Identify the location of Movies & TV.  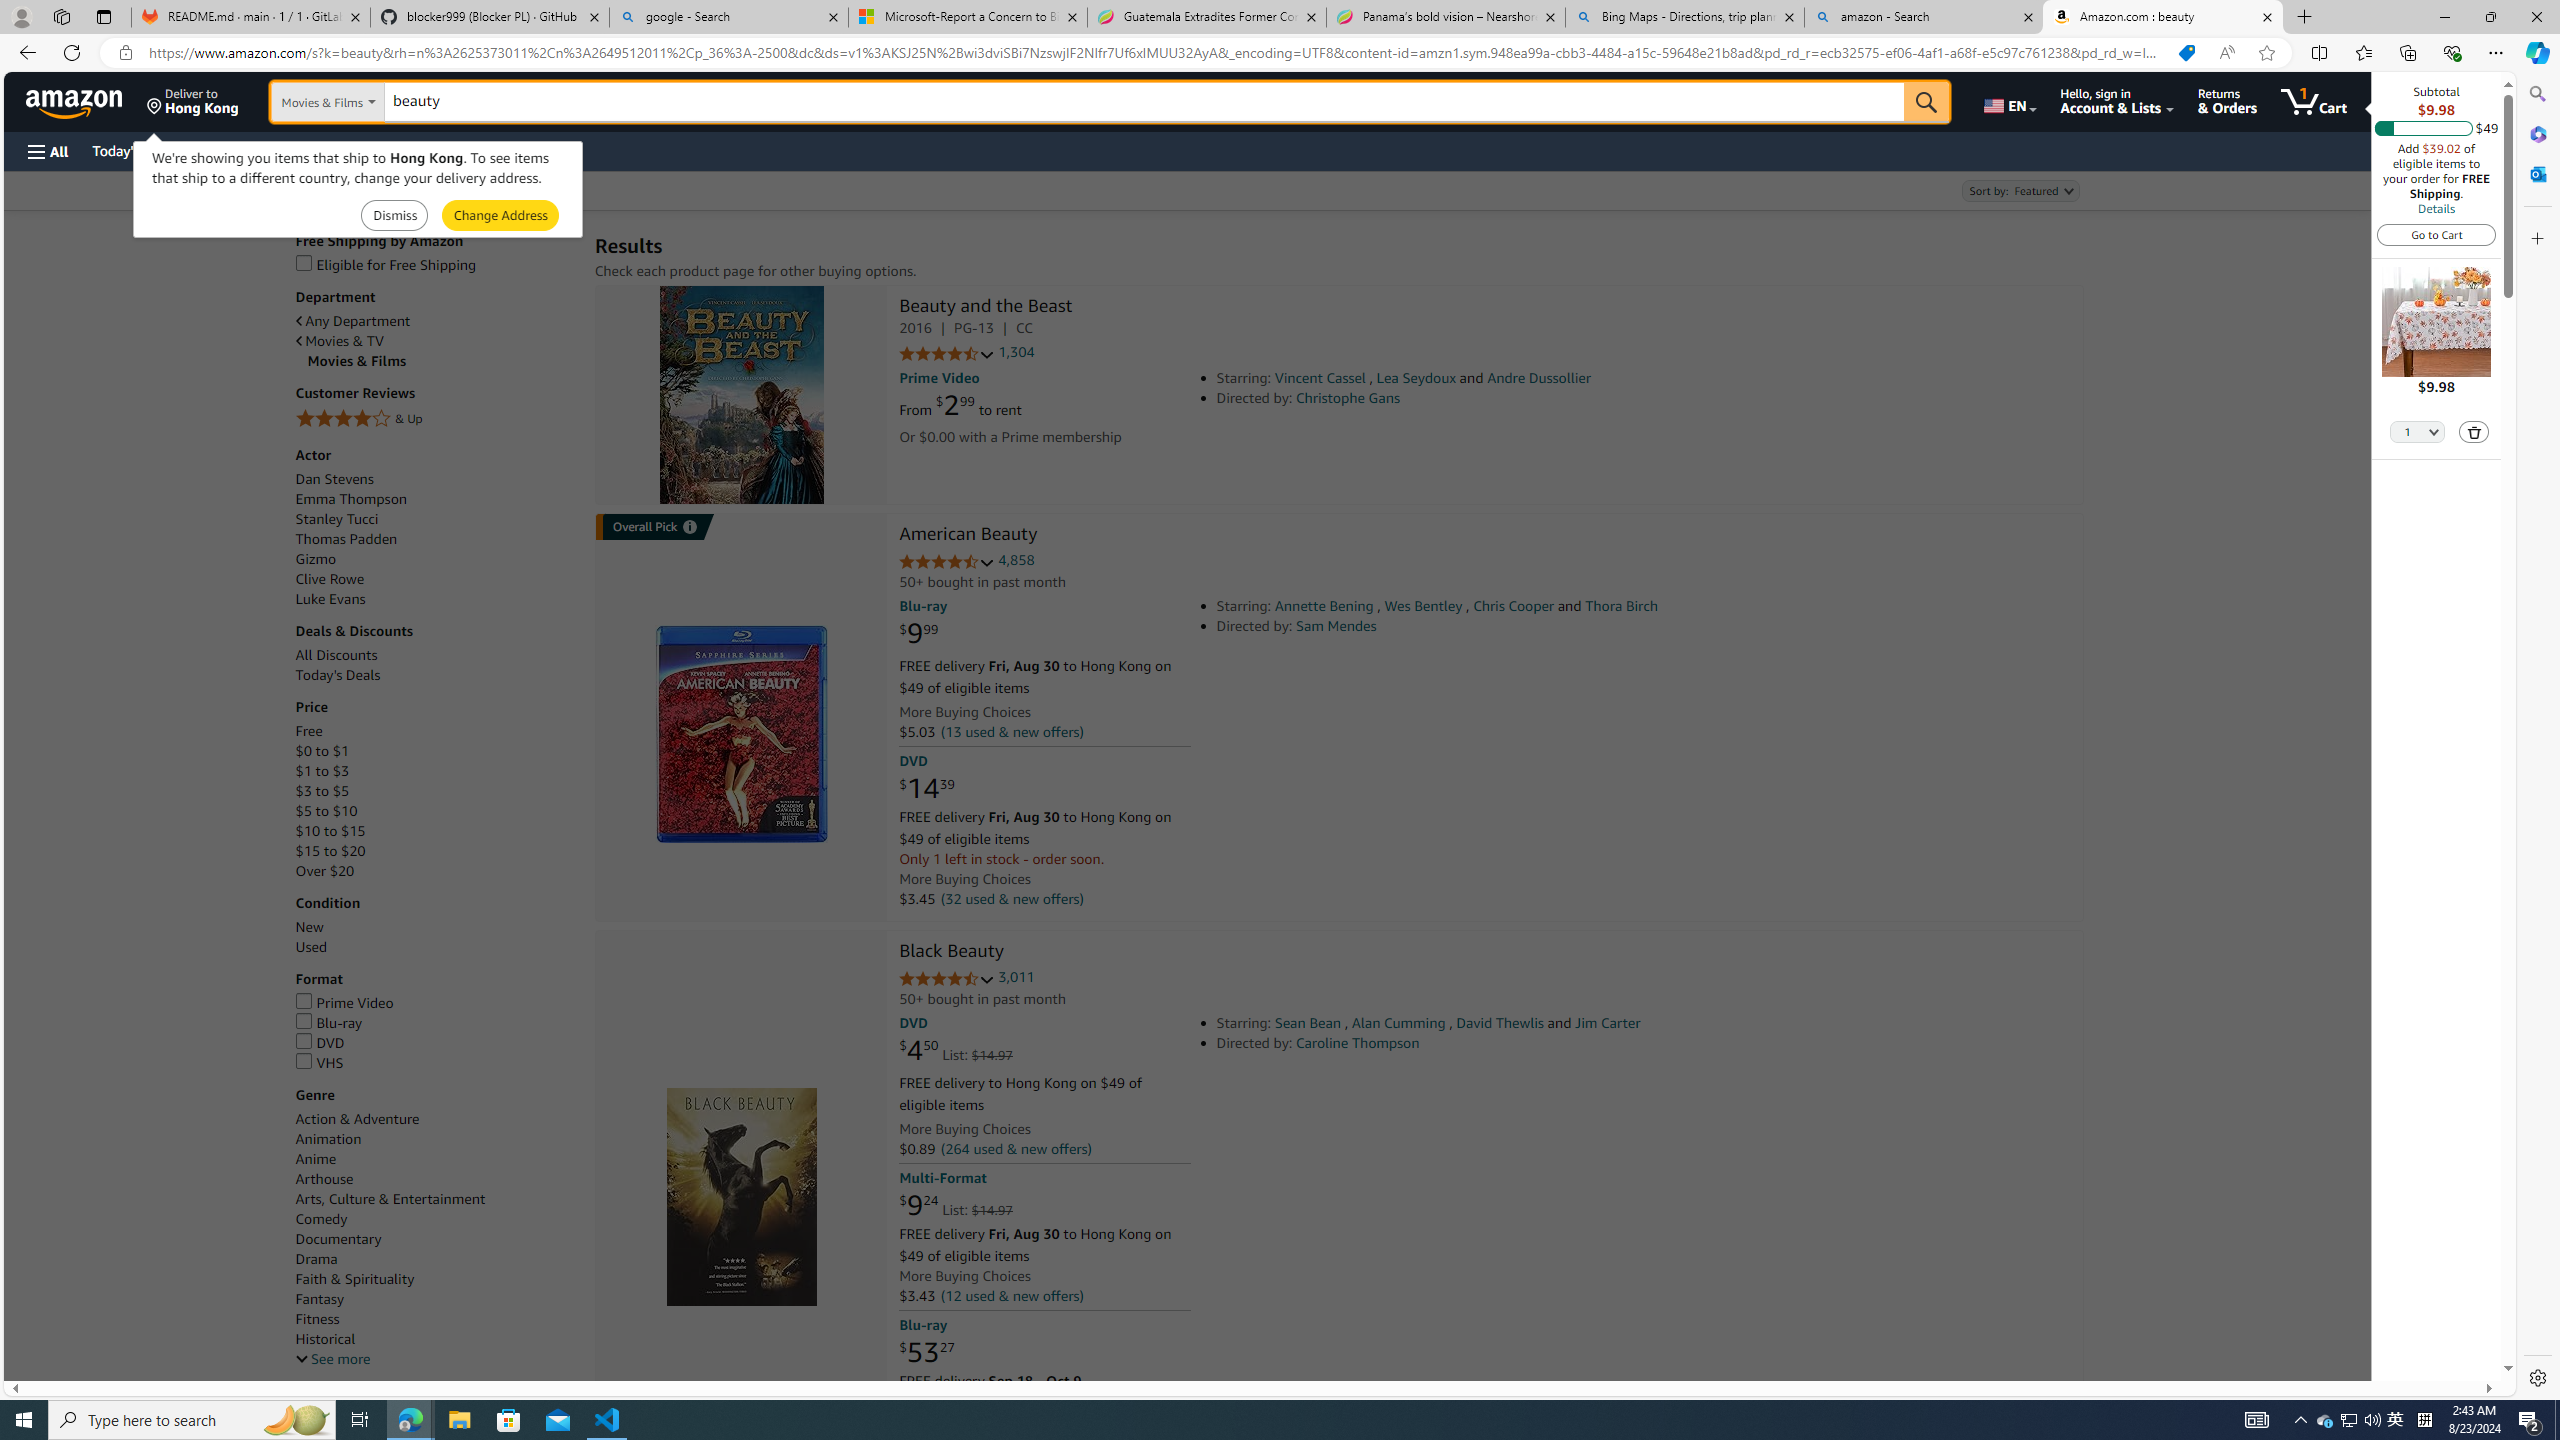
(435, 340).